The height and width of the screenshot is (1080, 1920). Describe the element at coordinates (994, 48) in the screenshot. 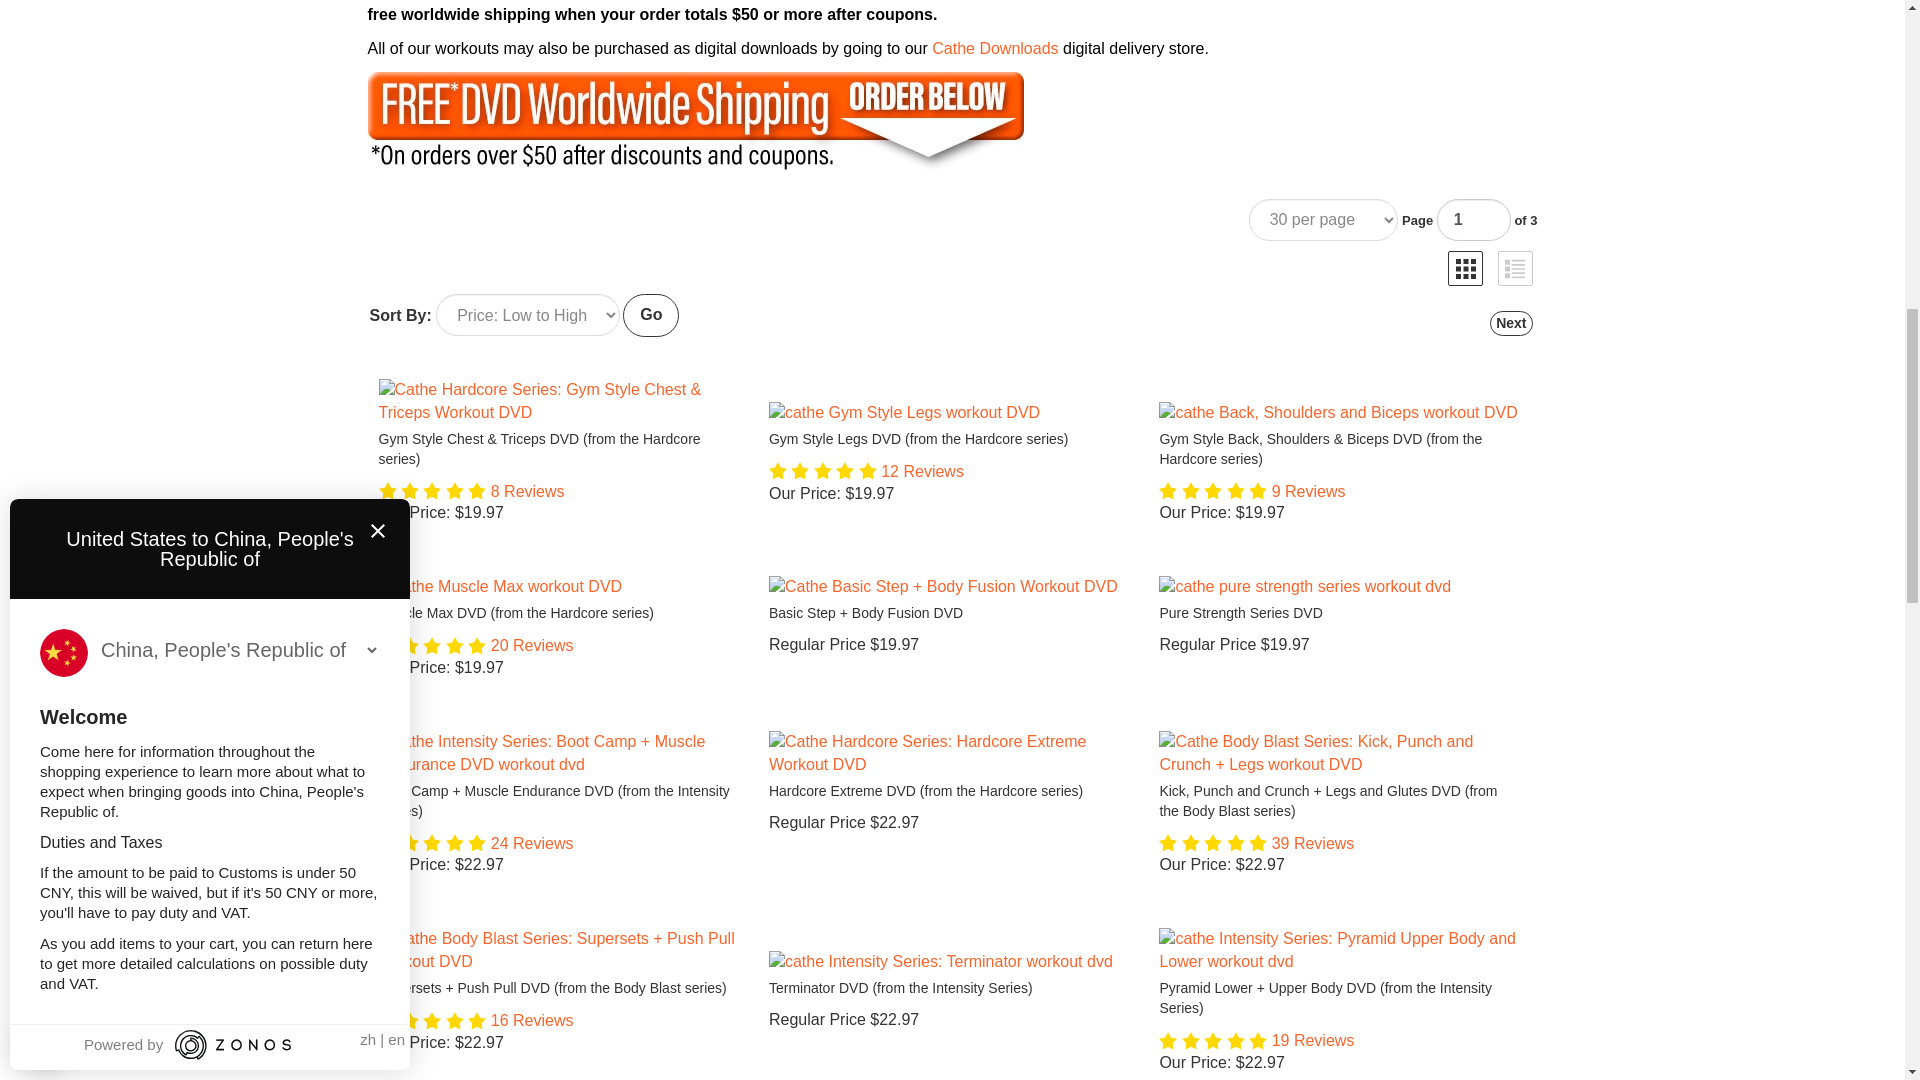

I see `Digital Downloads` at that location.